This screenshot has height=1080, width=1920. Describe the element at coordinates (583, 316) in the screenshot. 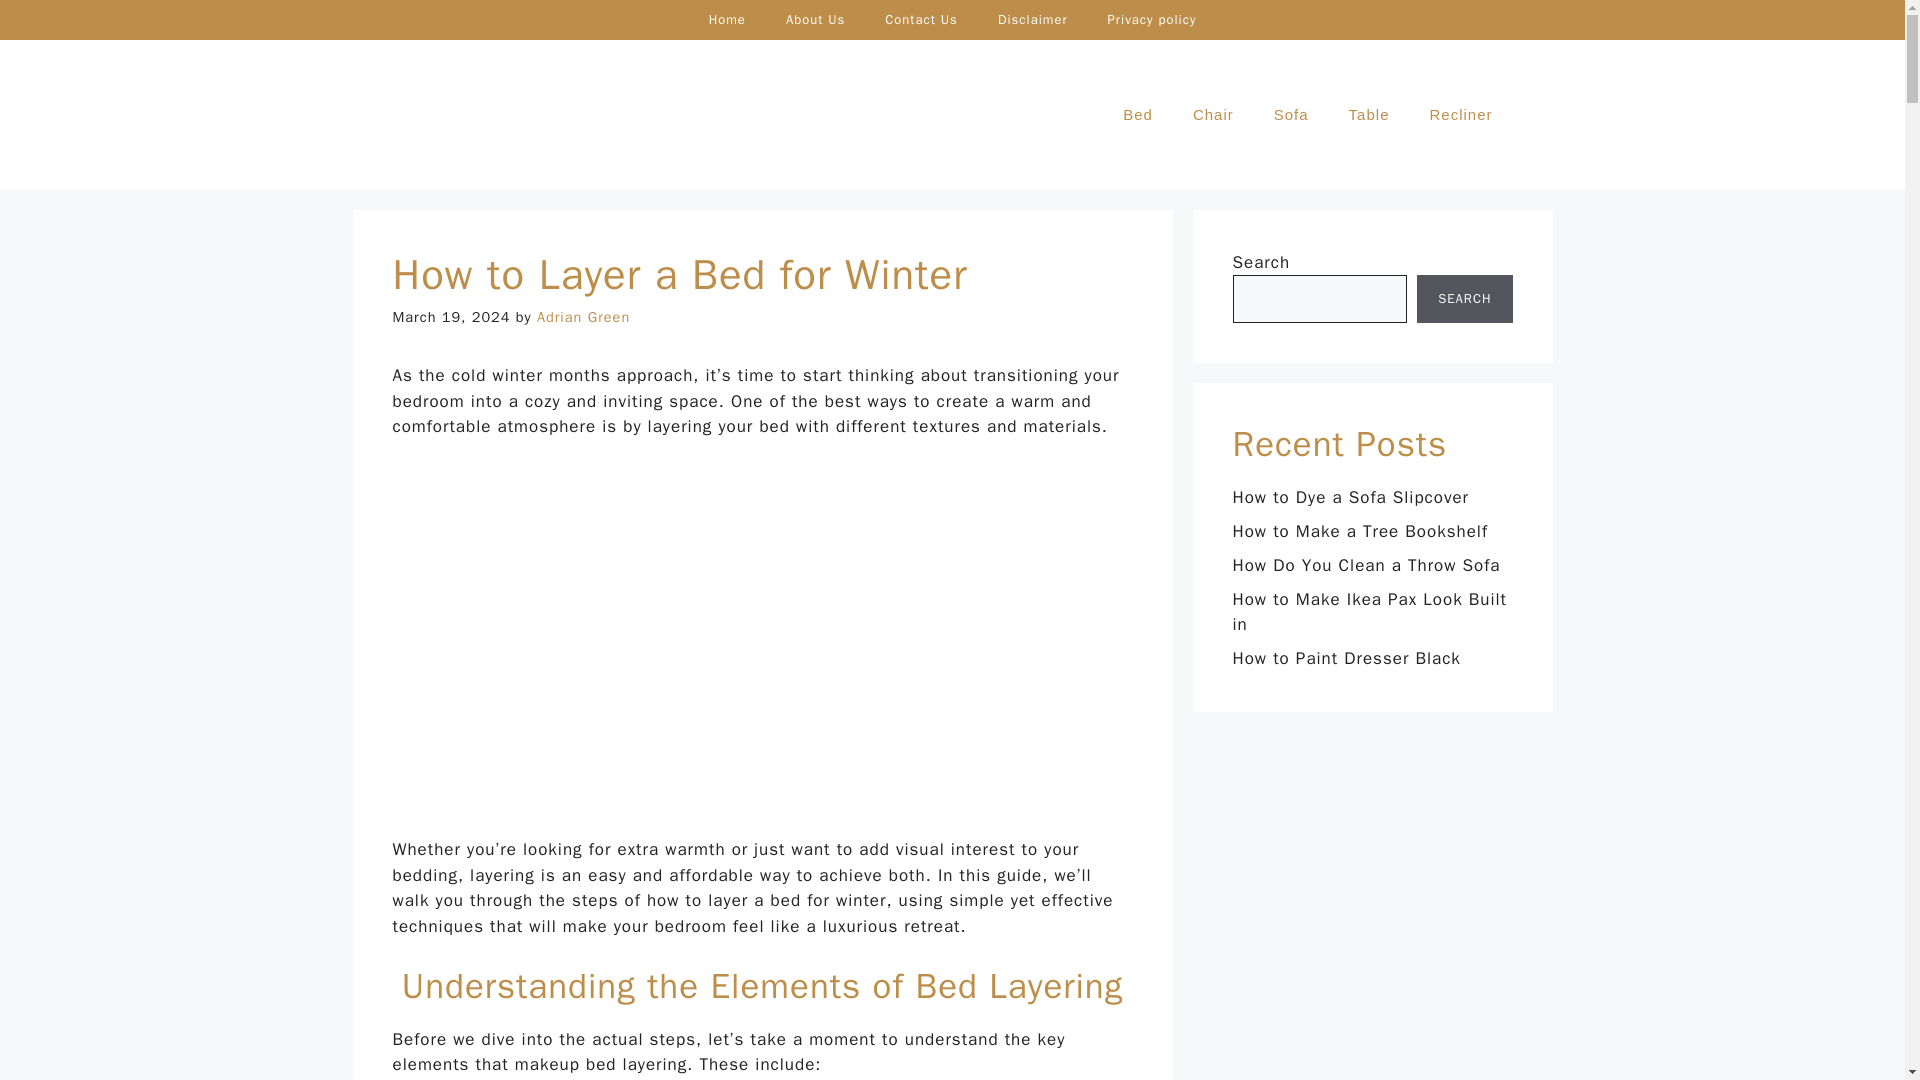

I see `View all posts by Adrian Green` at that location.